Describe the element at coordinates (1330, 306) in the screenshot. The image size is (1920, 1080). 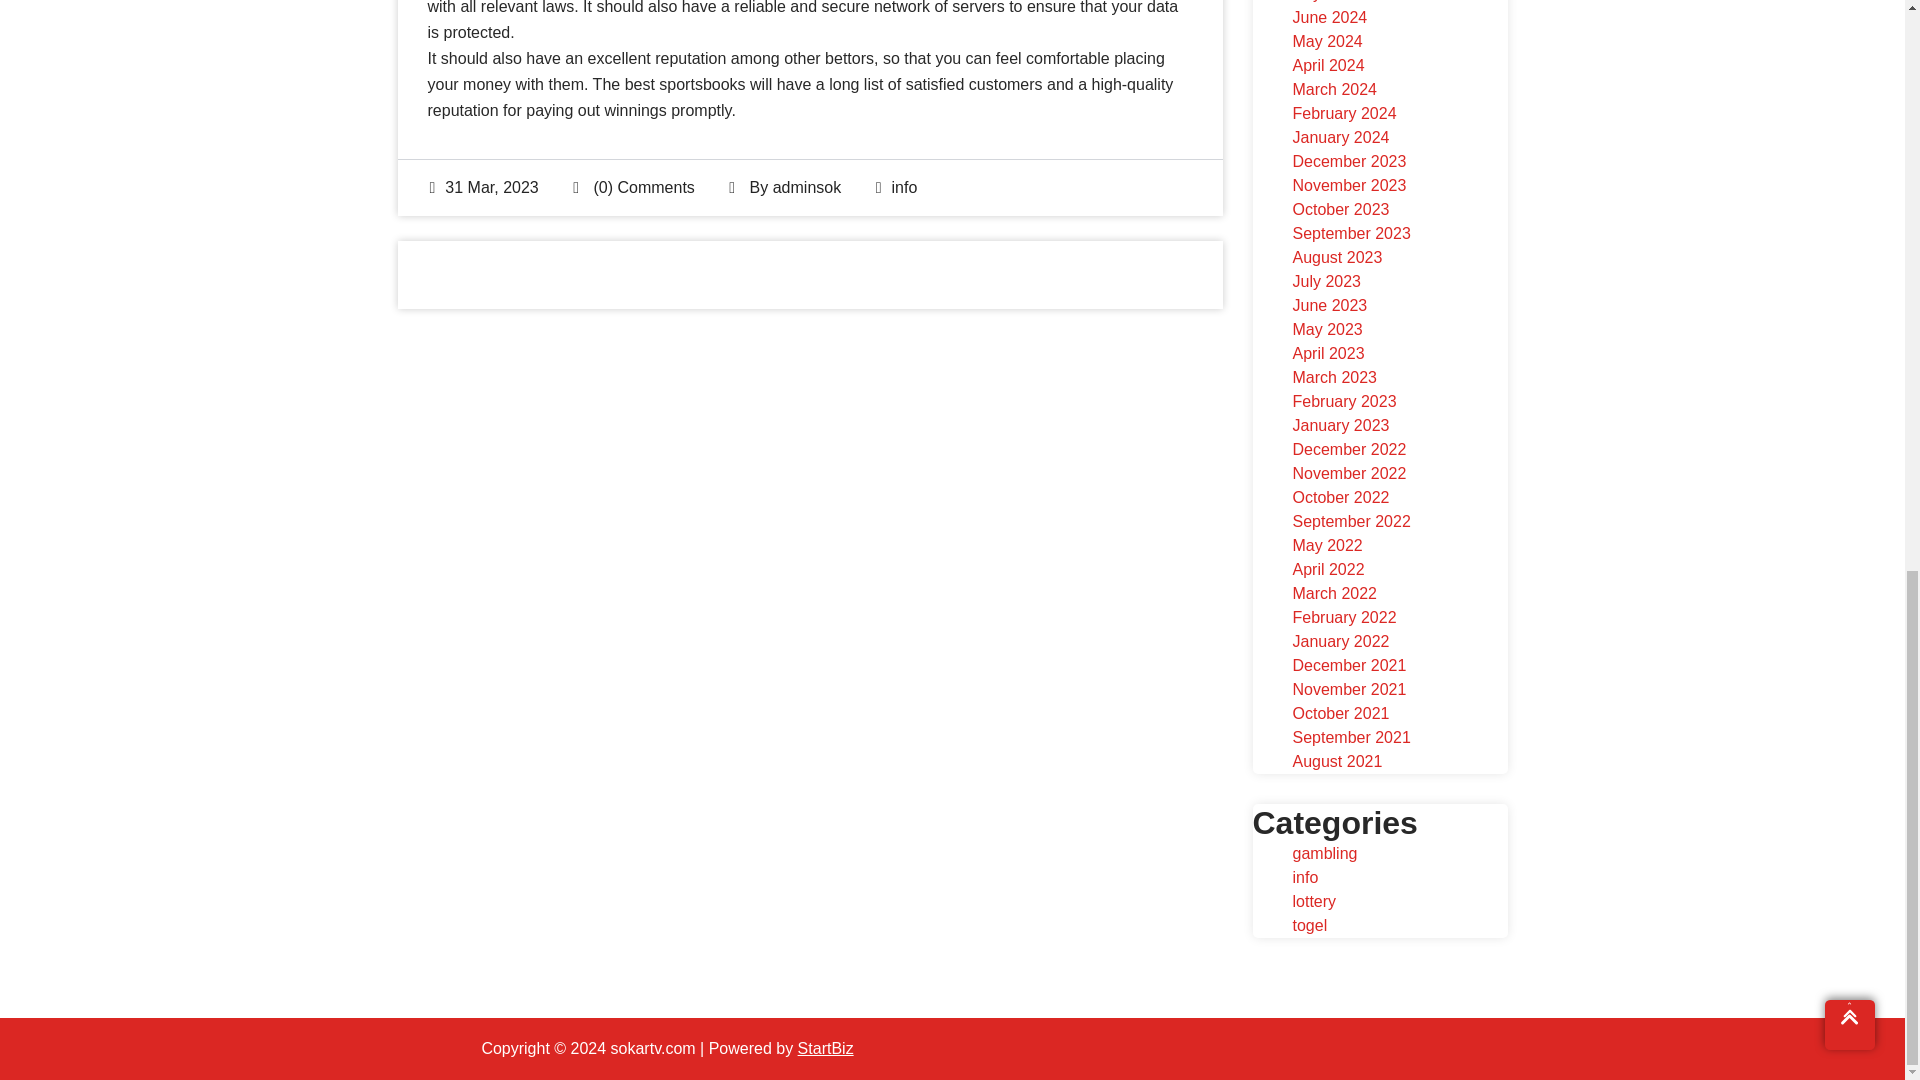
I see `June 2023` at that location.